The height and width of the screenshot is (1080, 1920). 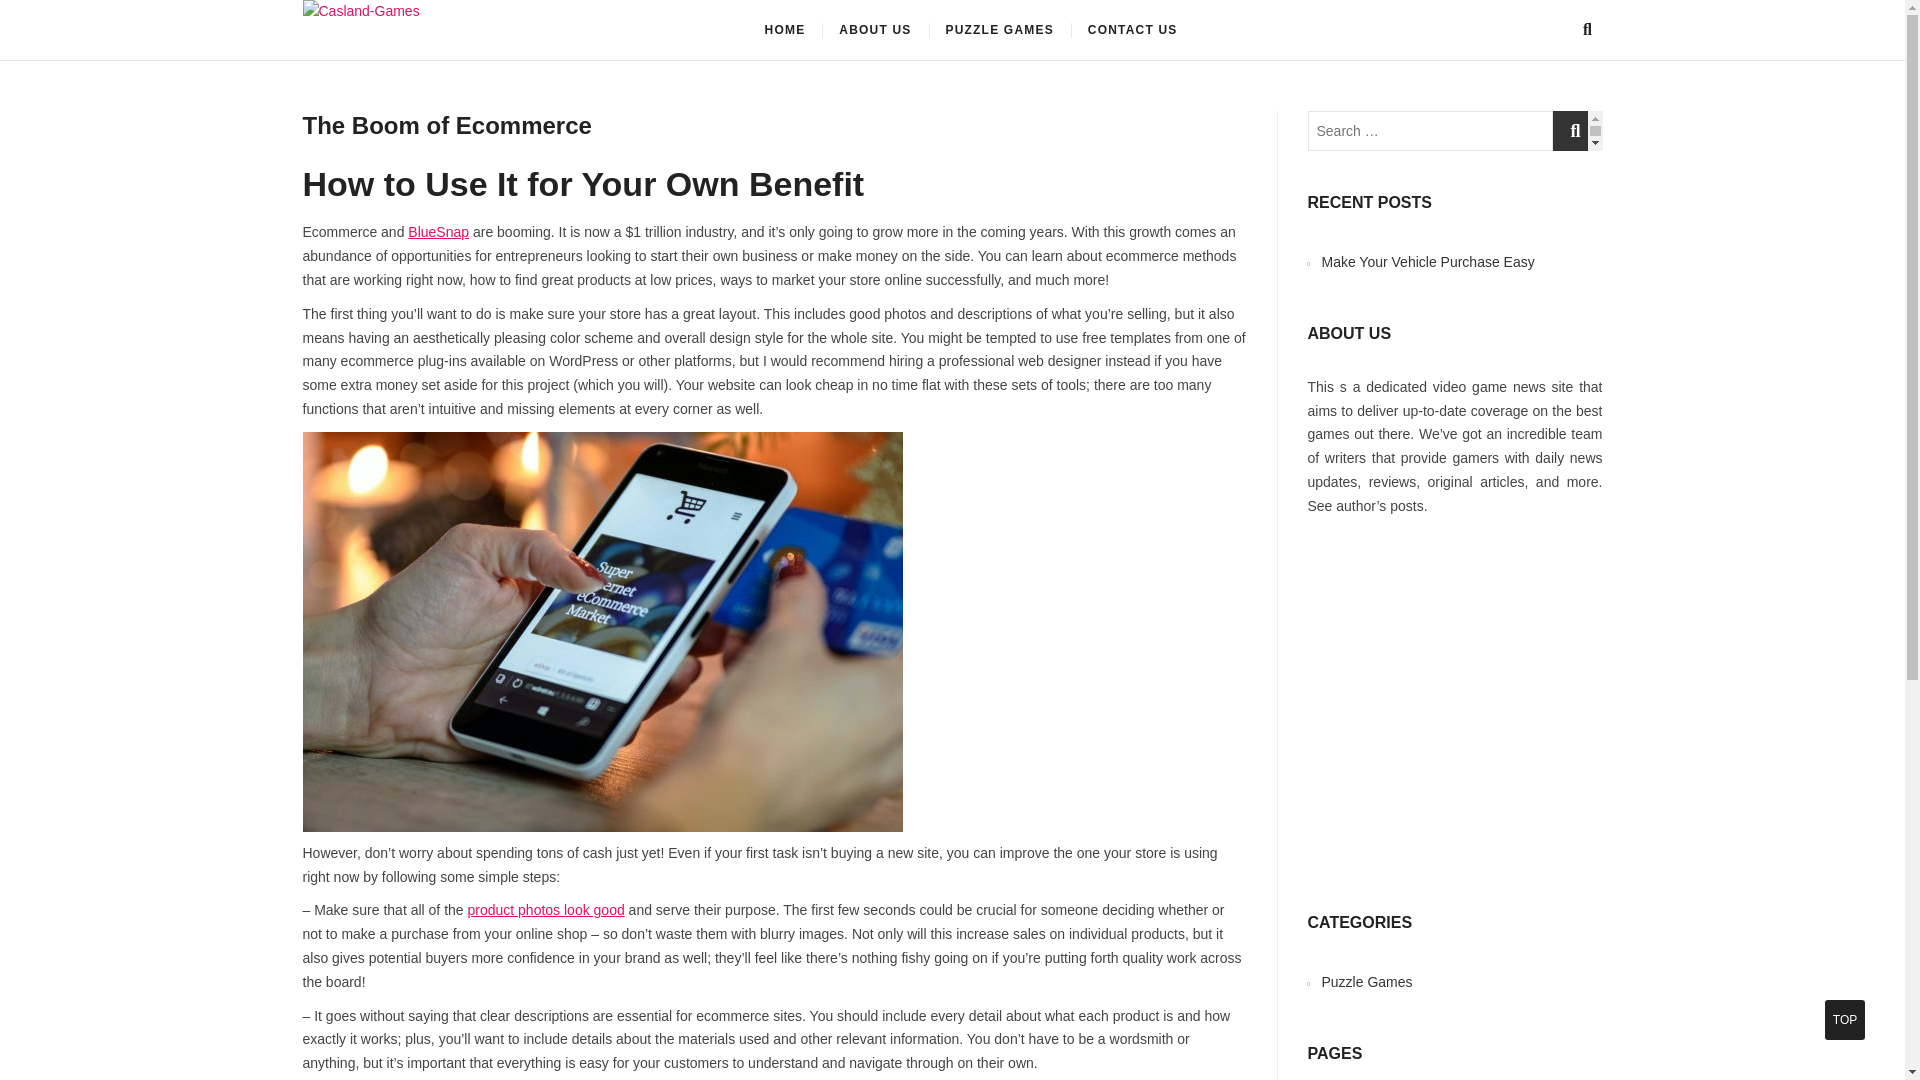 What do you see at coordinates (1368, 982) in the screenshot?
I see `Puzzle Games` at bounding box center [1368, 982].